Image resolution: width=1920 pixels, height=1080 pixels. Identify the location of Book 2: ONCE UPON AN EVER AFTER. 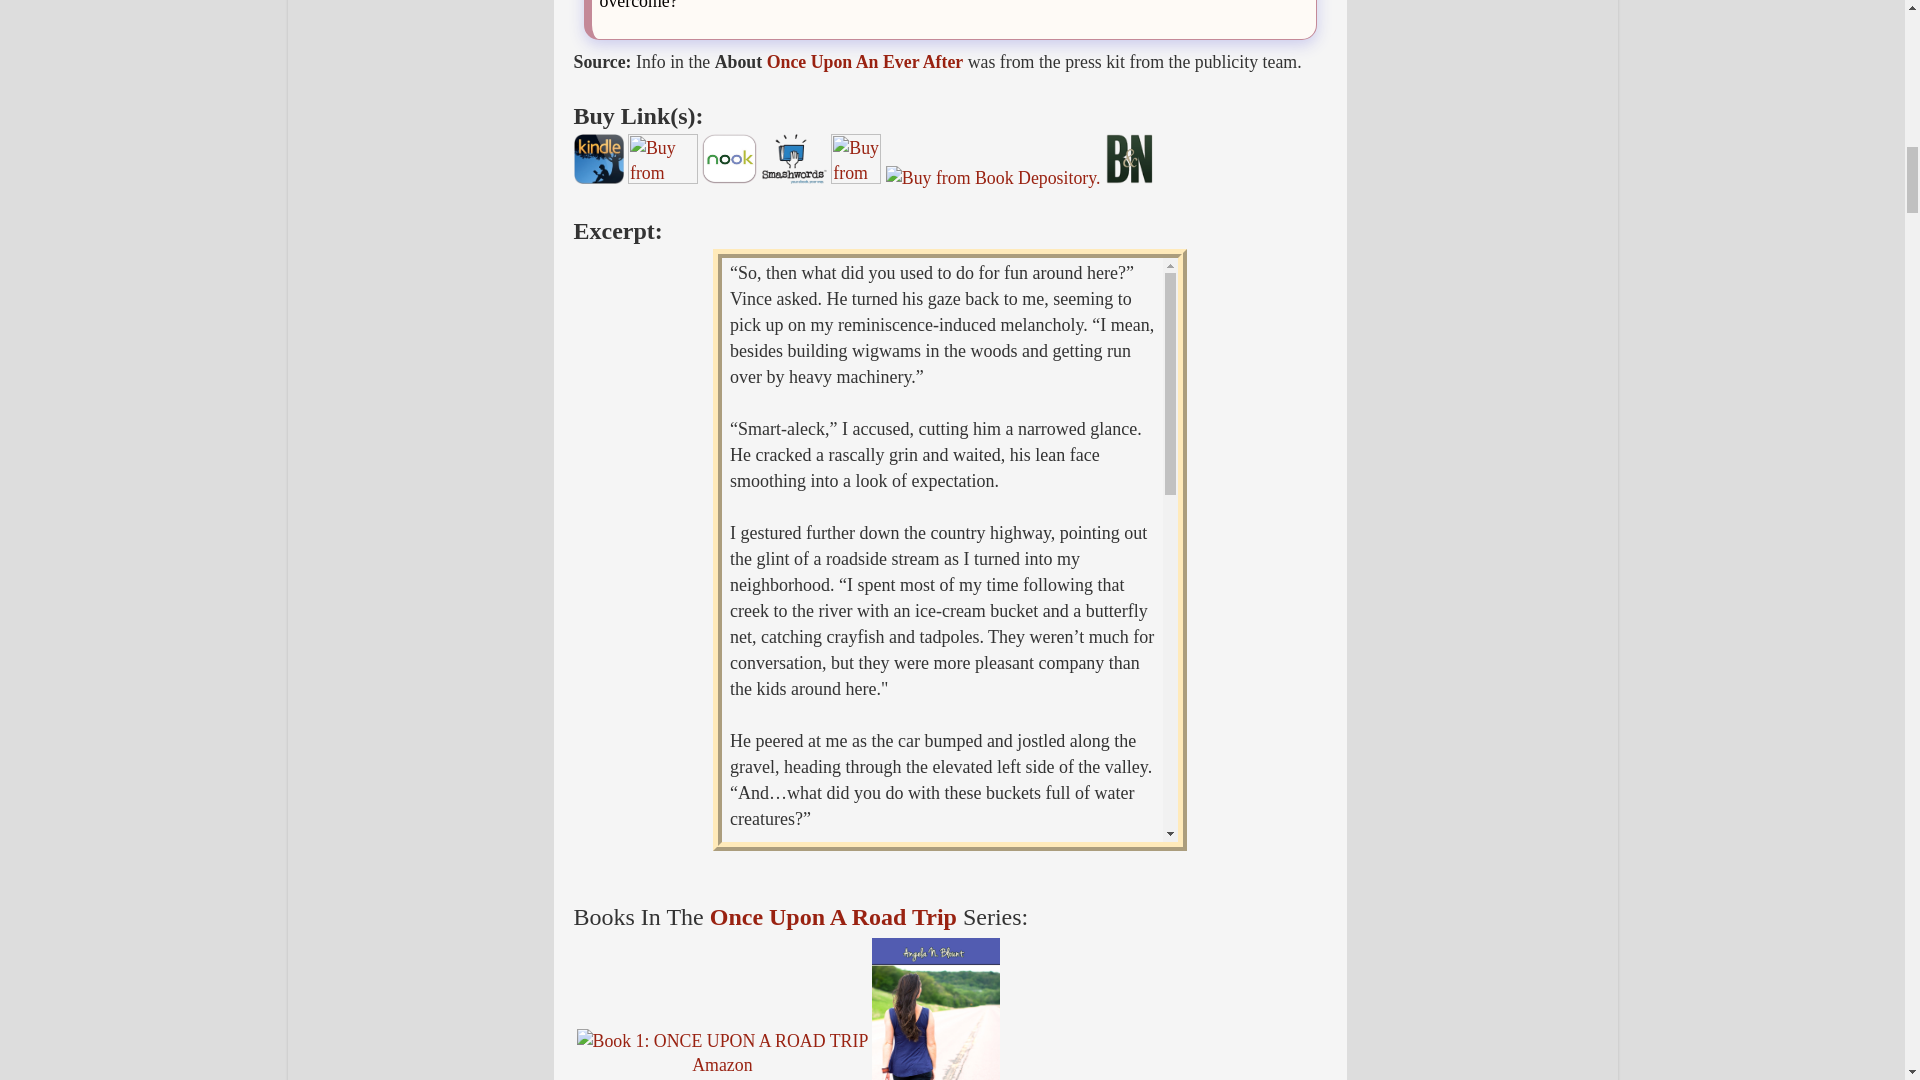
(936, 1009).